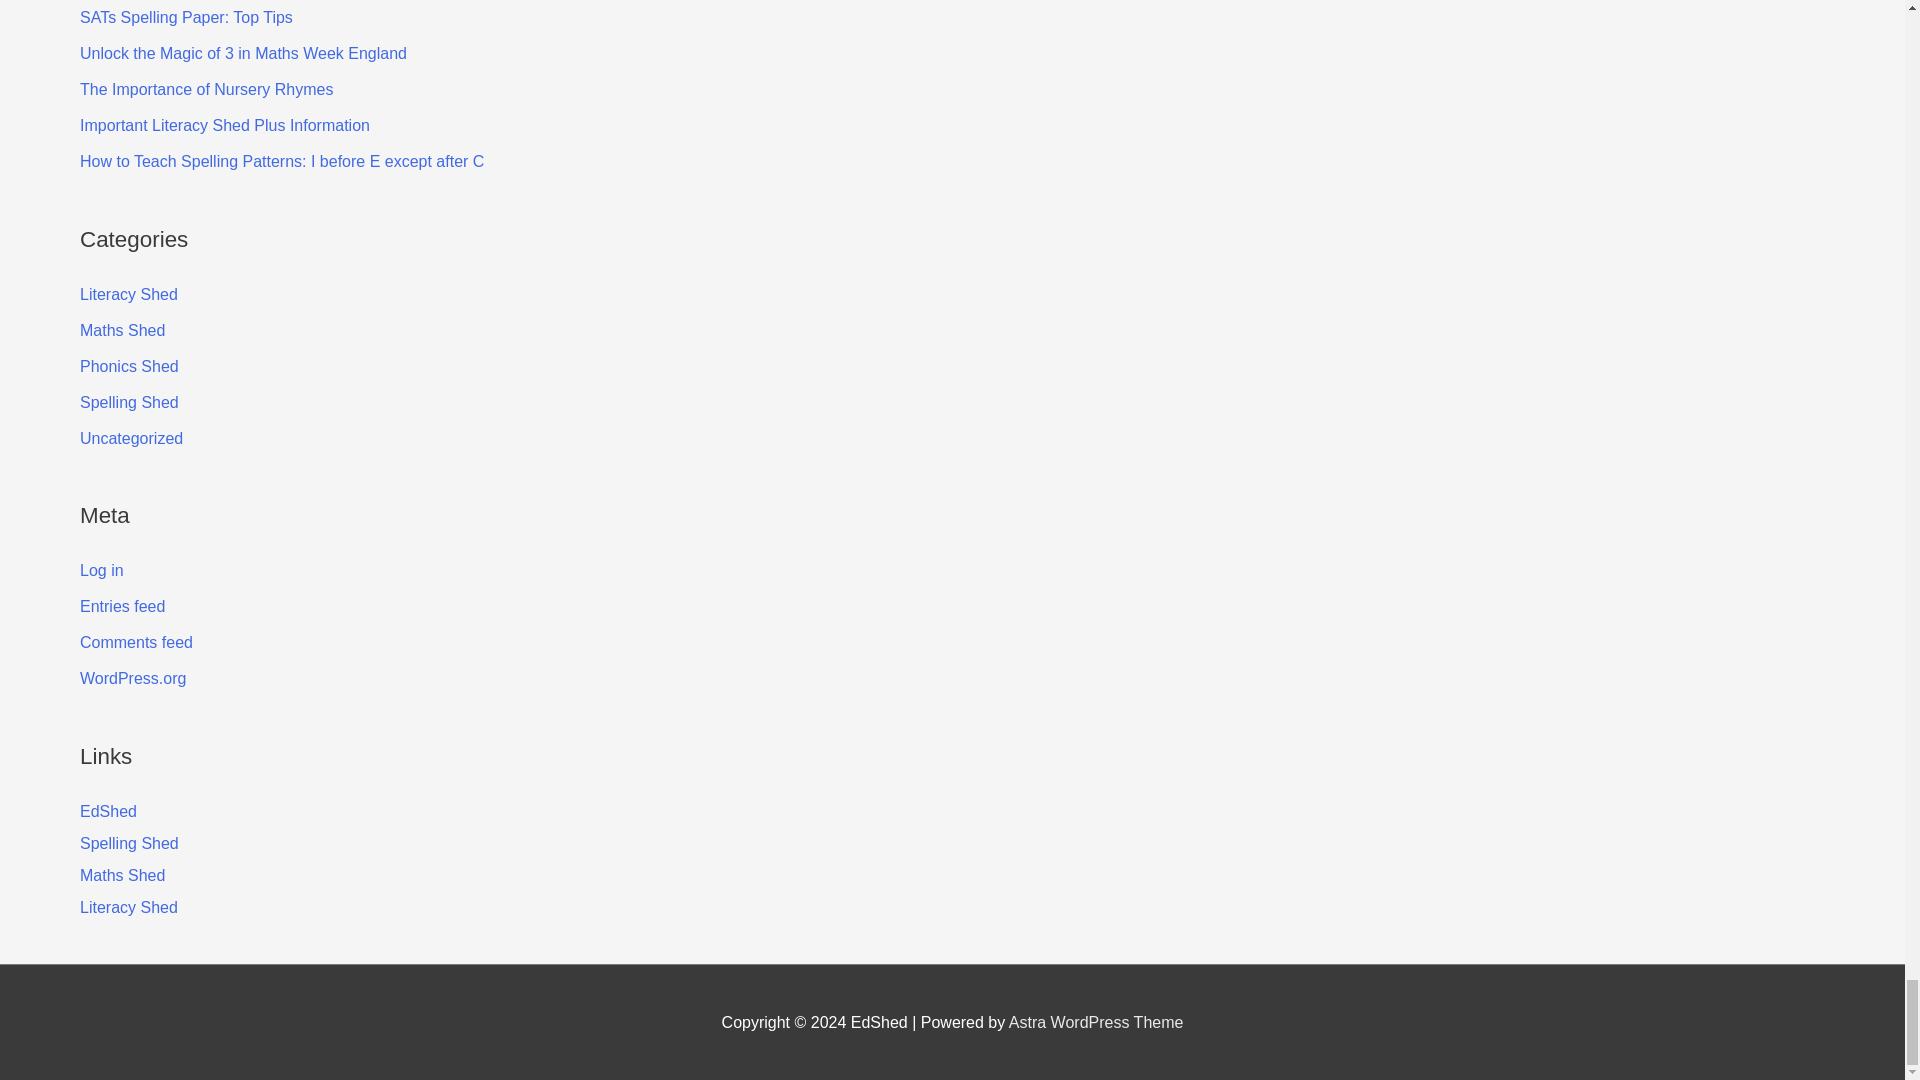 This screenshot has height=1080, width=1920. Describe the element at coordinates (108, 811) in the screenshot. I see `EdShed` at that location.